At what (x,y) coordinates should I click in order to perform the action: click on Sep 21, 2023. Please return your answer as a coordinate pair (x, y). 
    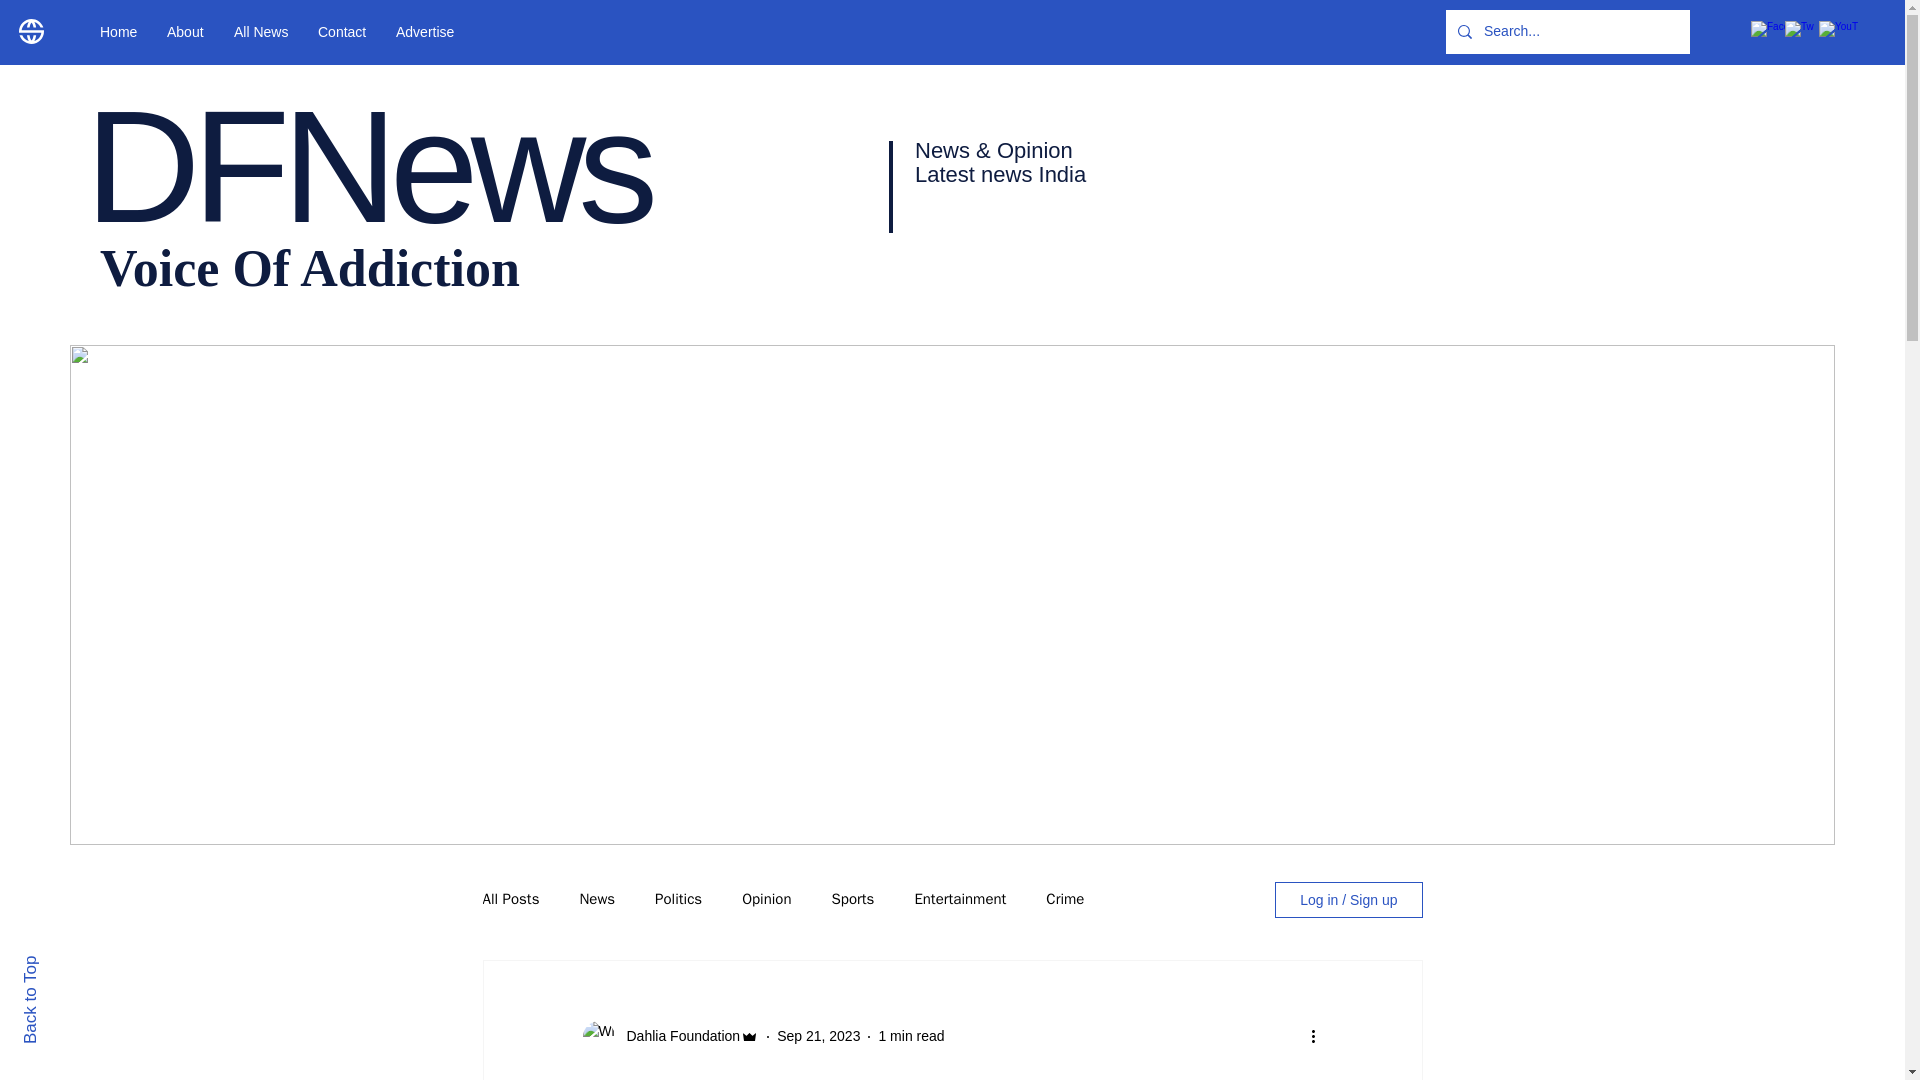
    Looking at the image, I should click on (818, 1036).